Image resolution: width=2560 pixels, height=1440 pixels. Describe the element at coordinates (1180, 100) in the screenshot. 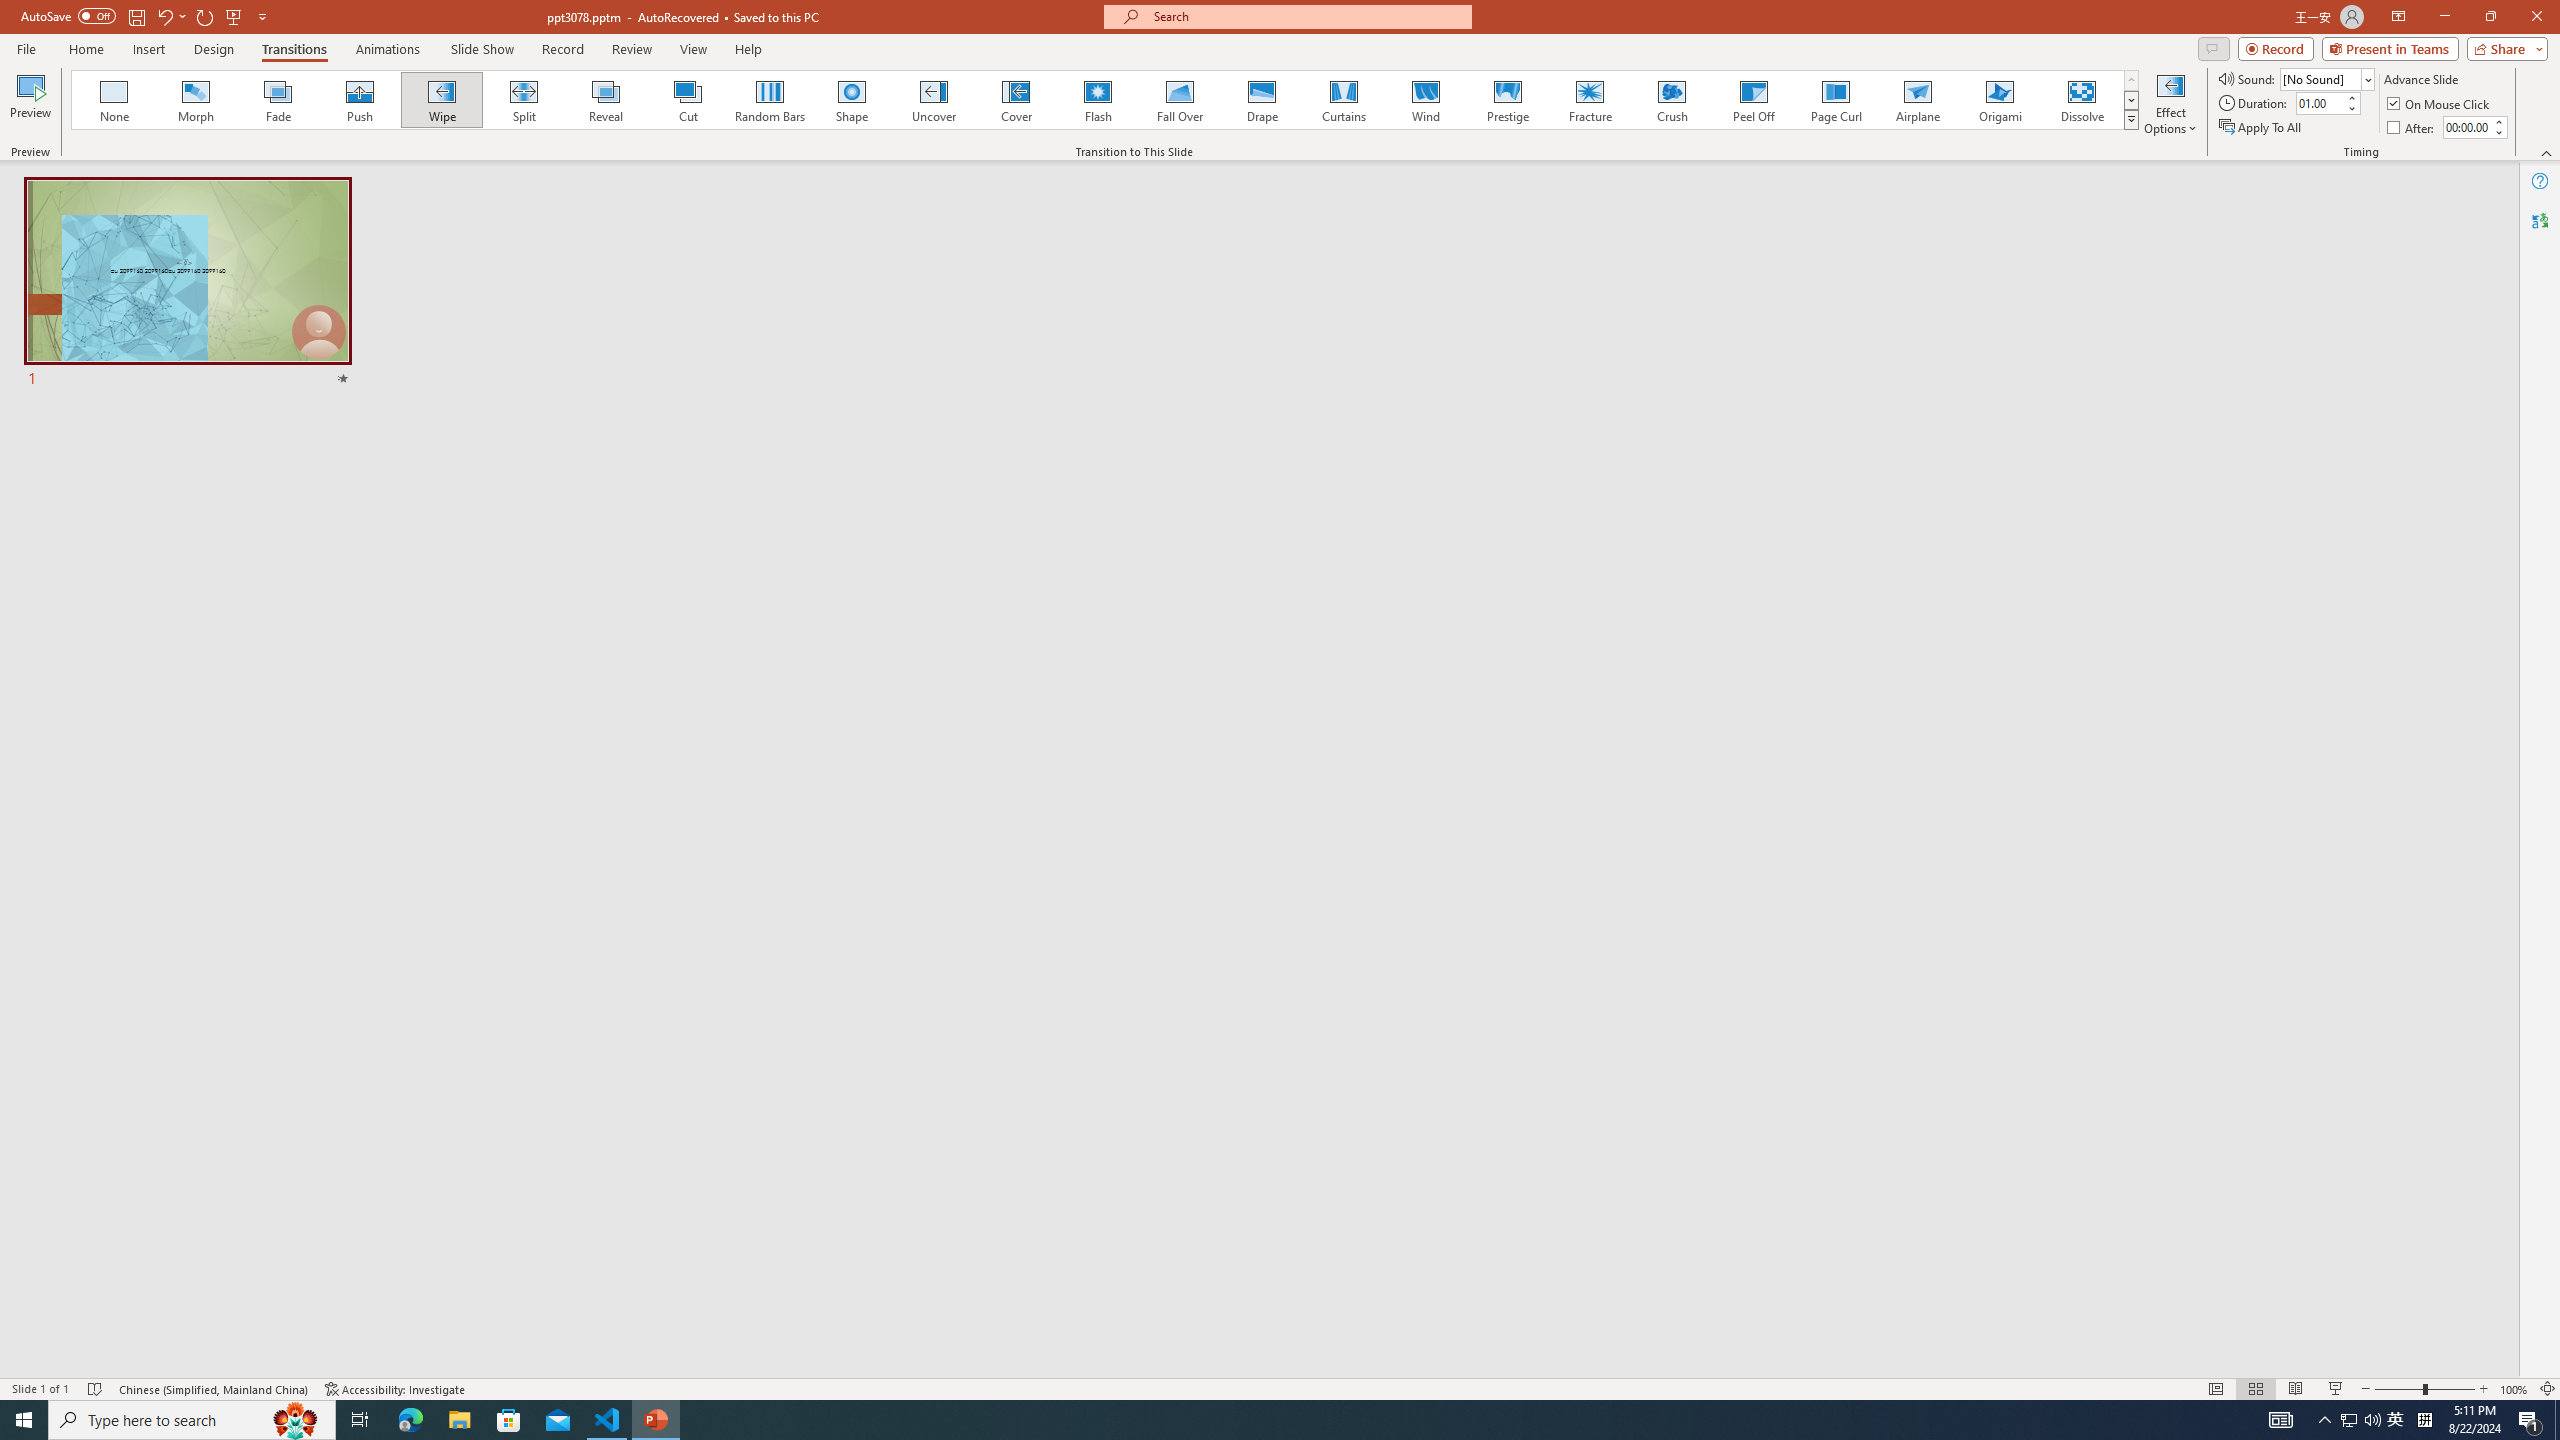

I see `Fall Over` at that location.